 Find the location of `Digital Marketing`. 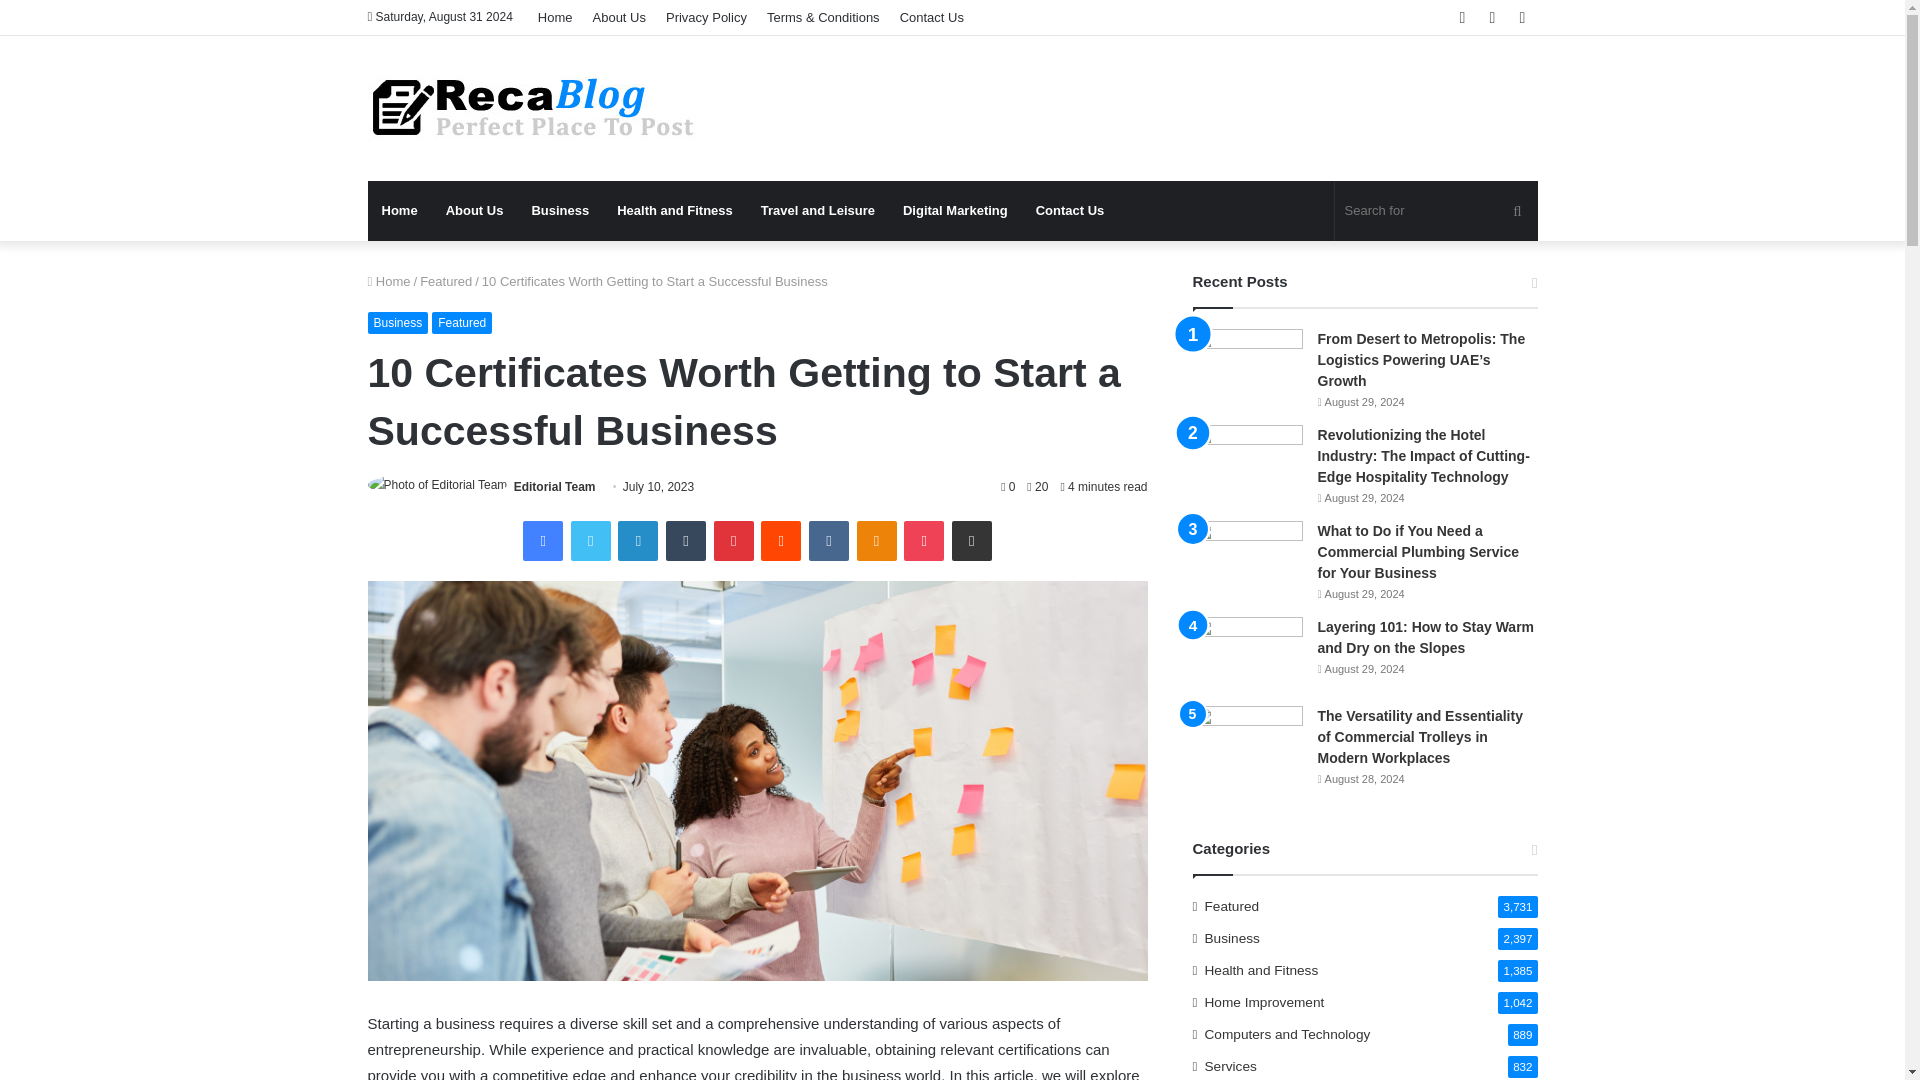

Digital Marketing is located at coordinates (954, 210).